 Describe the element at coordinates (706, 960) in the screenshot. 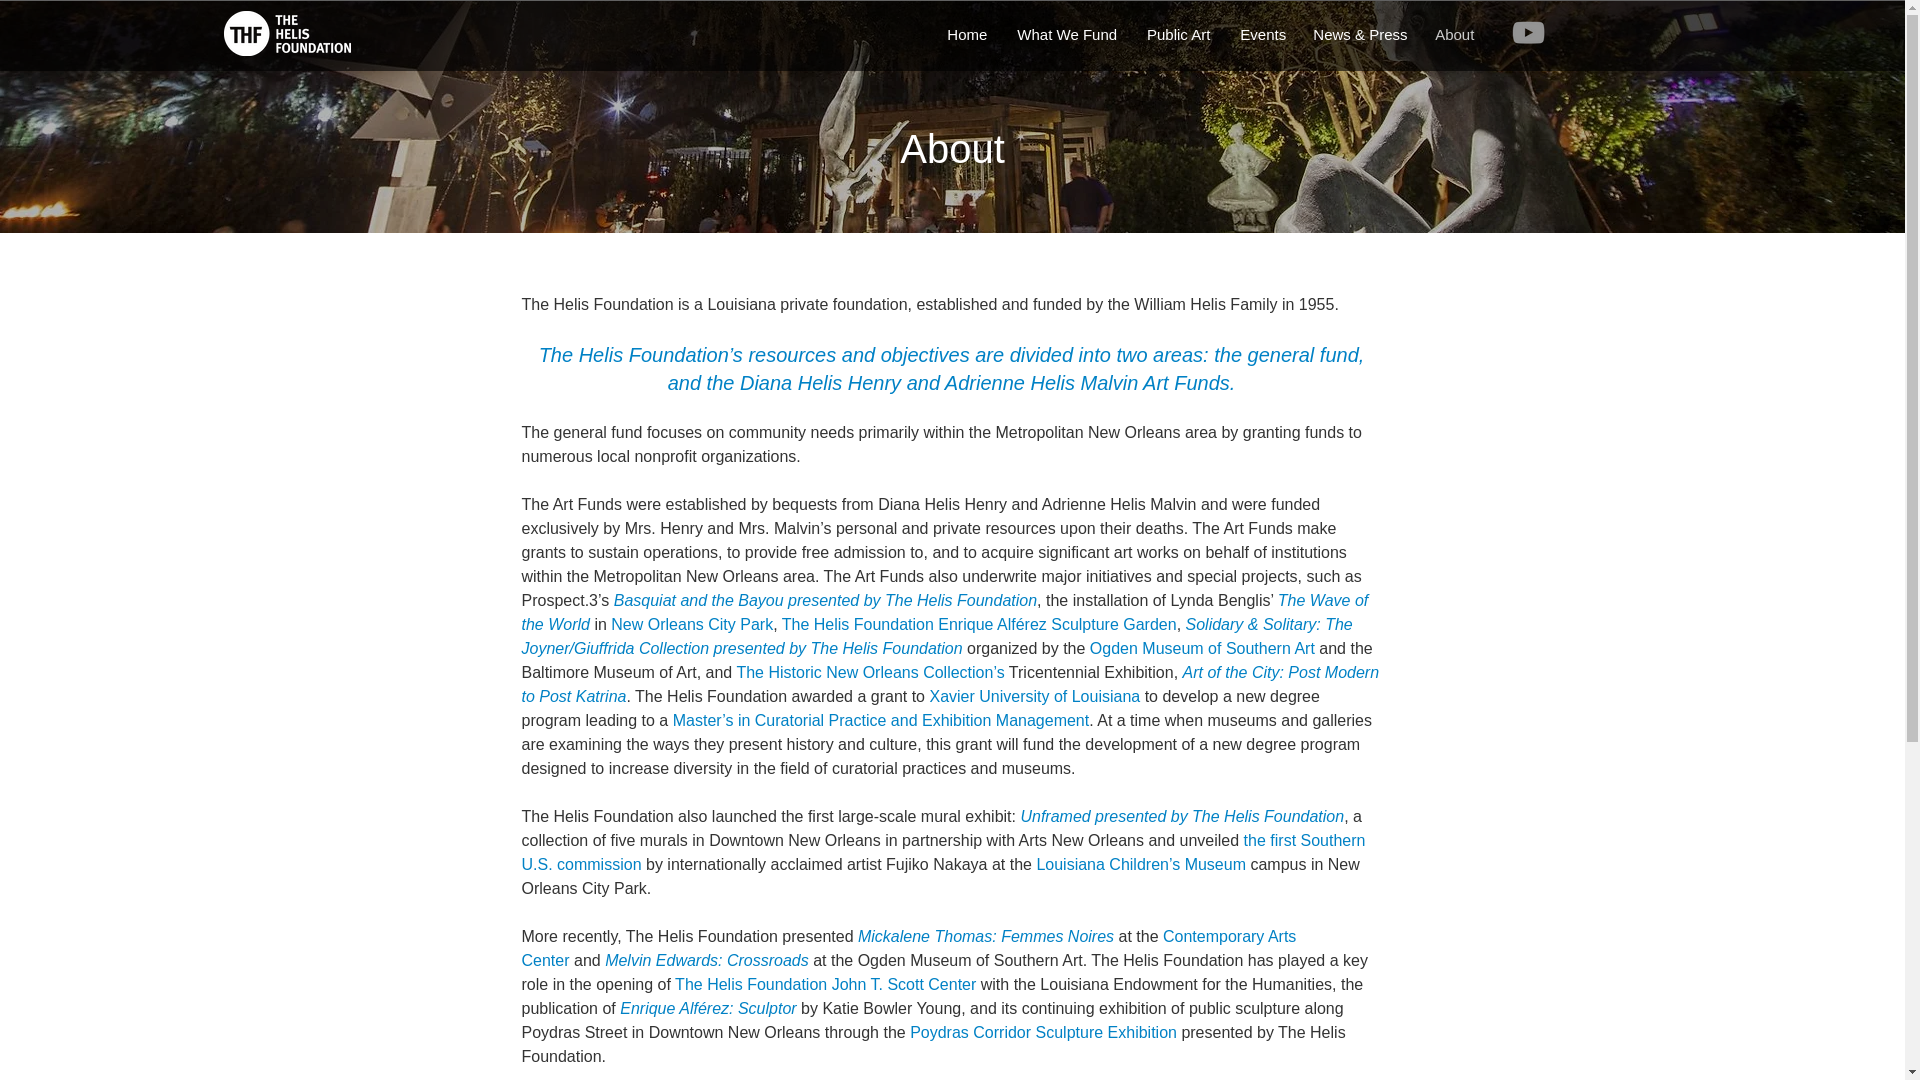

I see `Melvin Edwards: Crossroads` at that location.